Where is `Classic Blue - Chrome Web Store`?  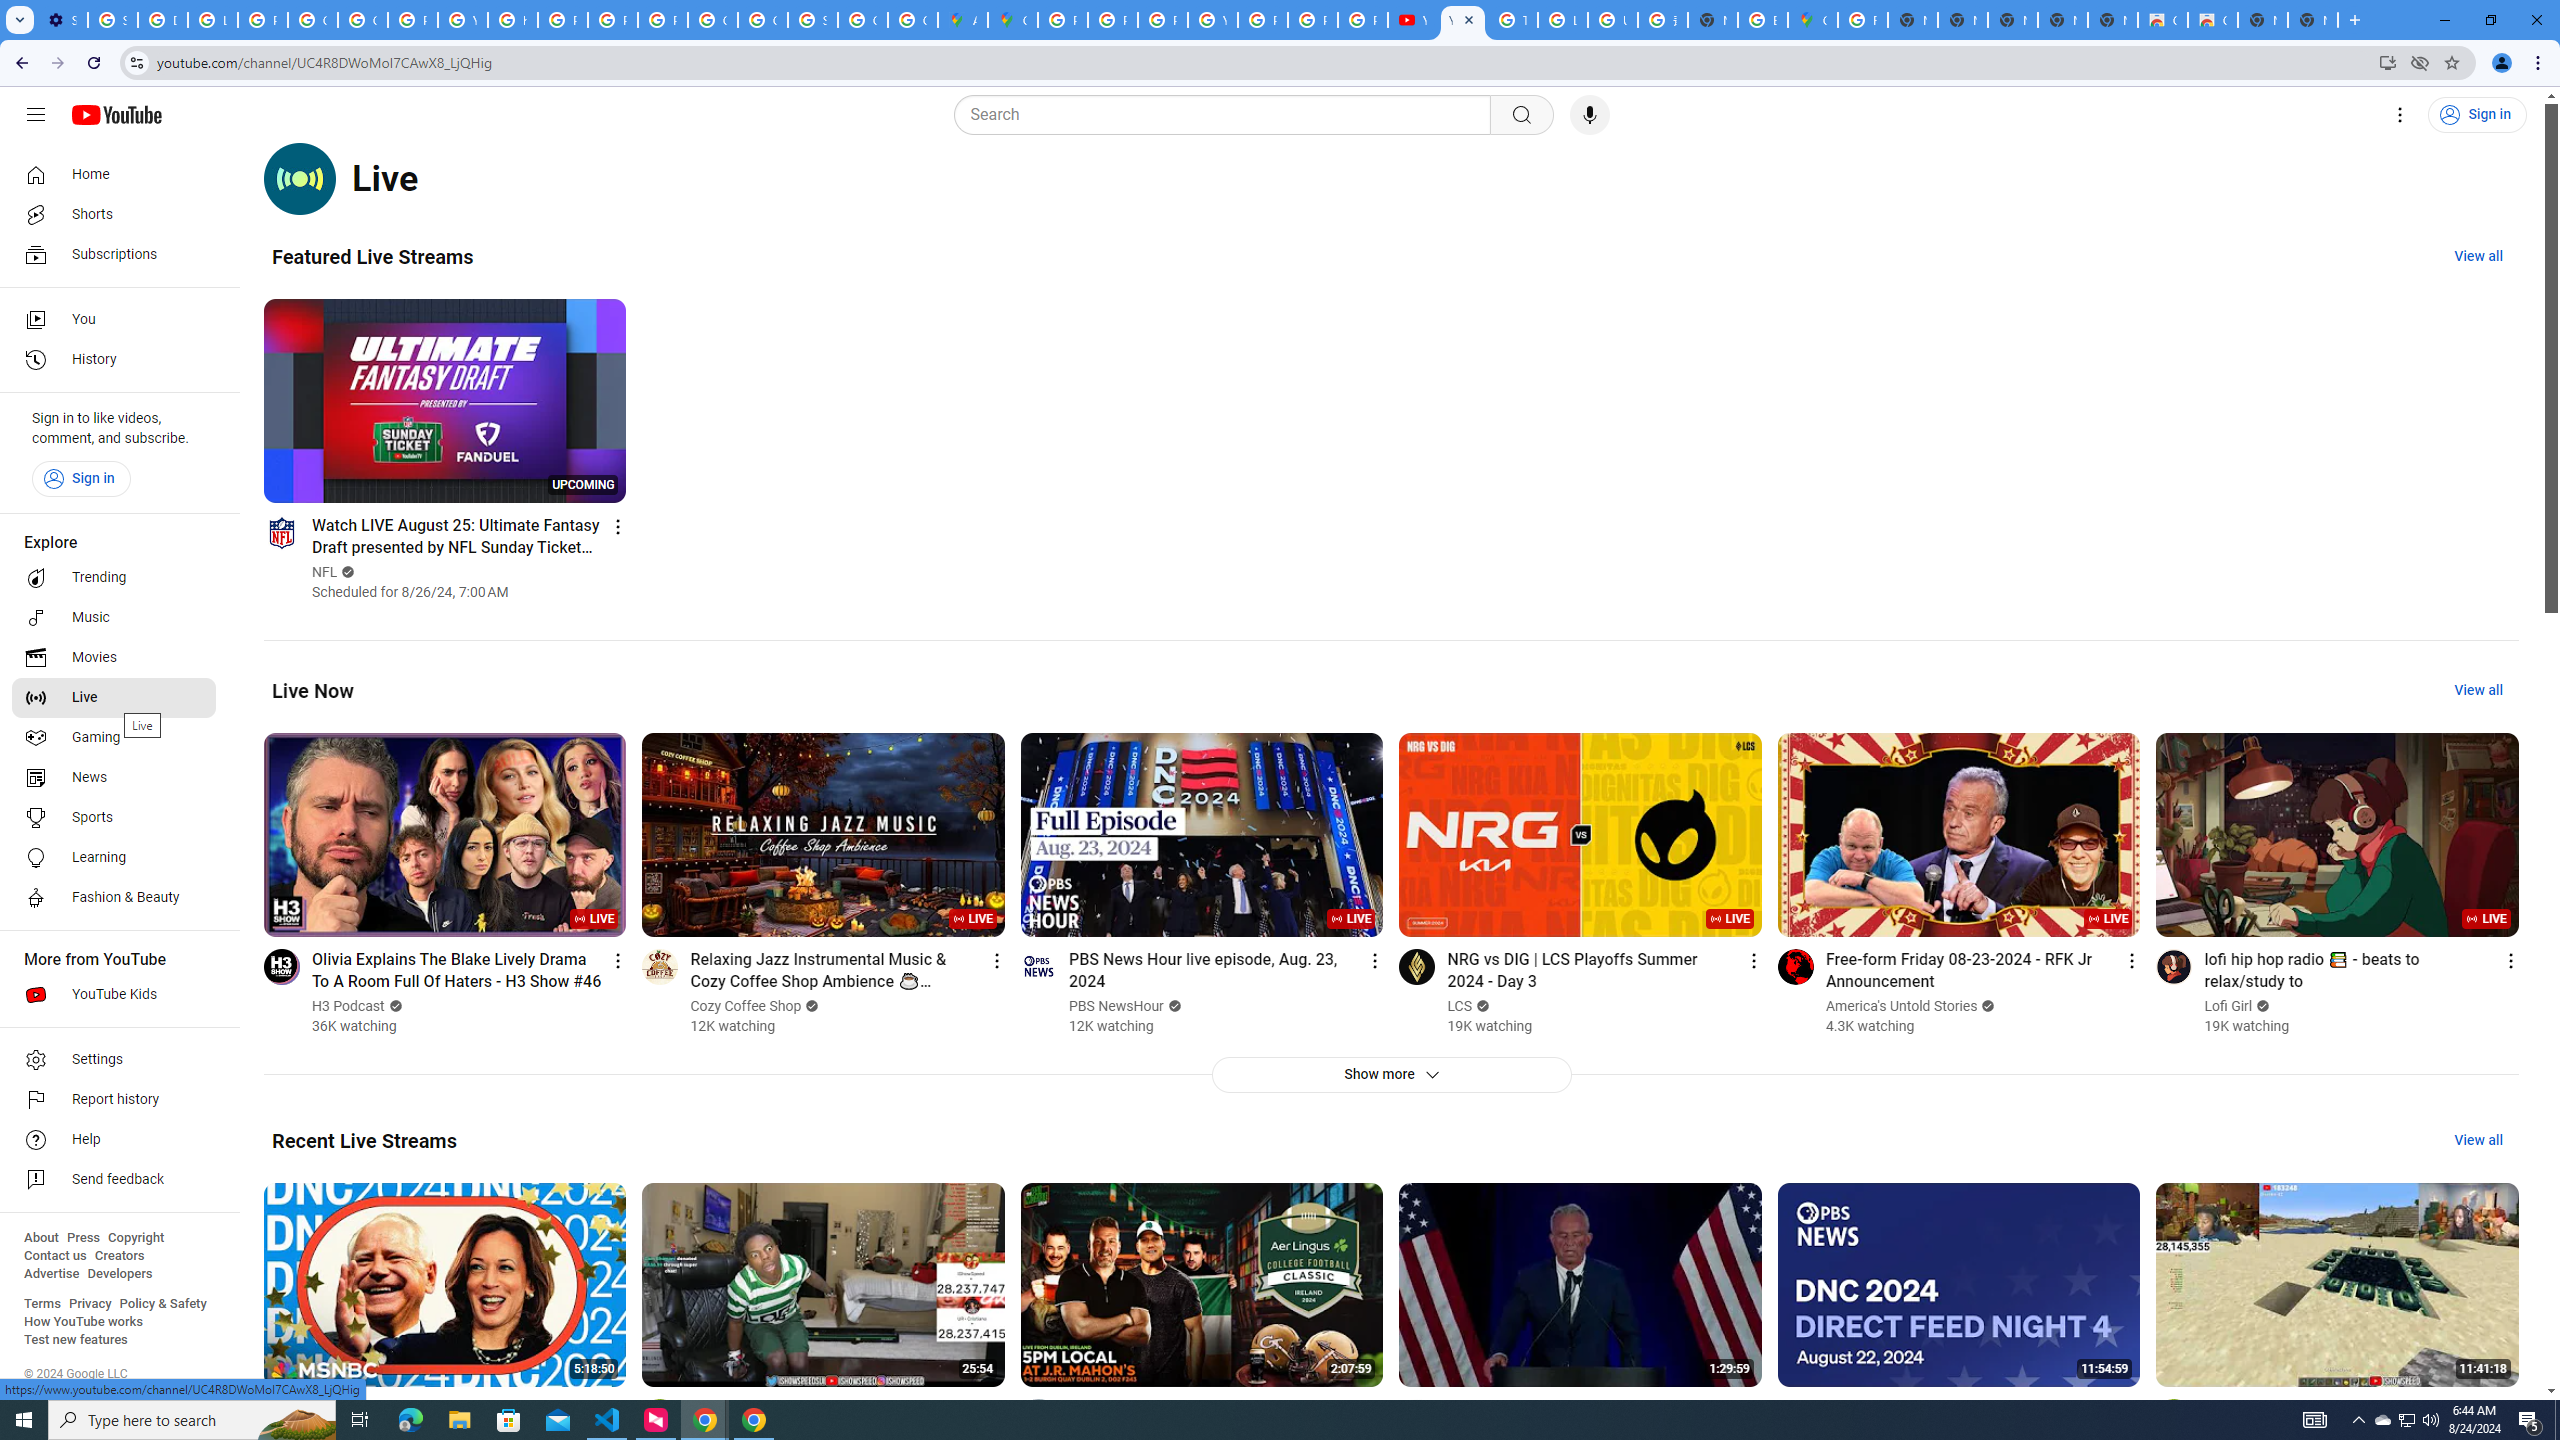 Classic Blue - Chrome Web Store is located at coordinates (2162, 20).